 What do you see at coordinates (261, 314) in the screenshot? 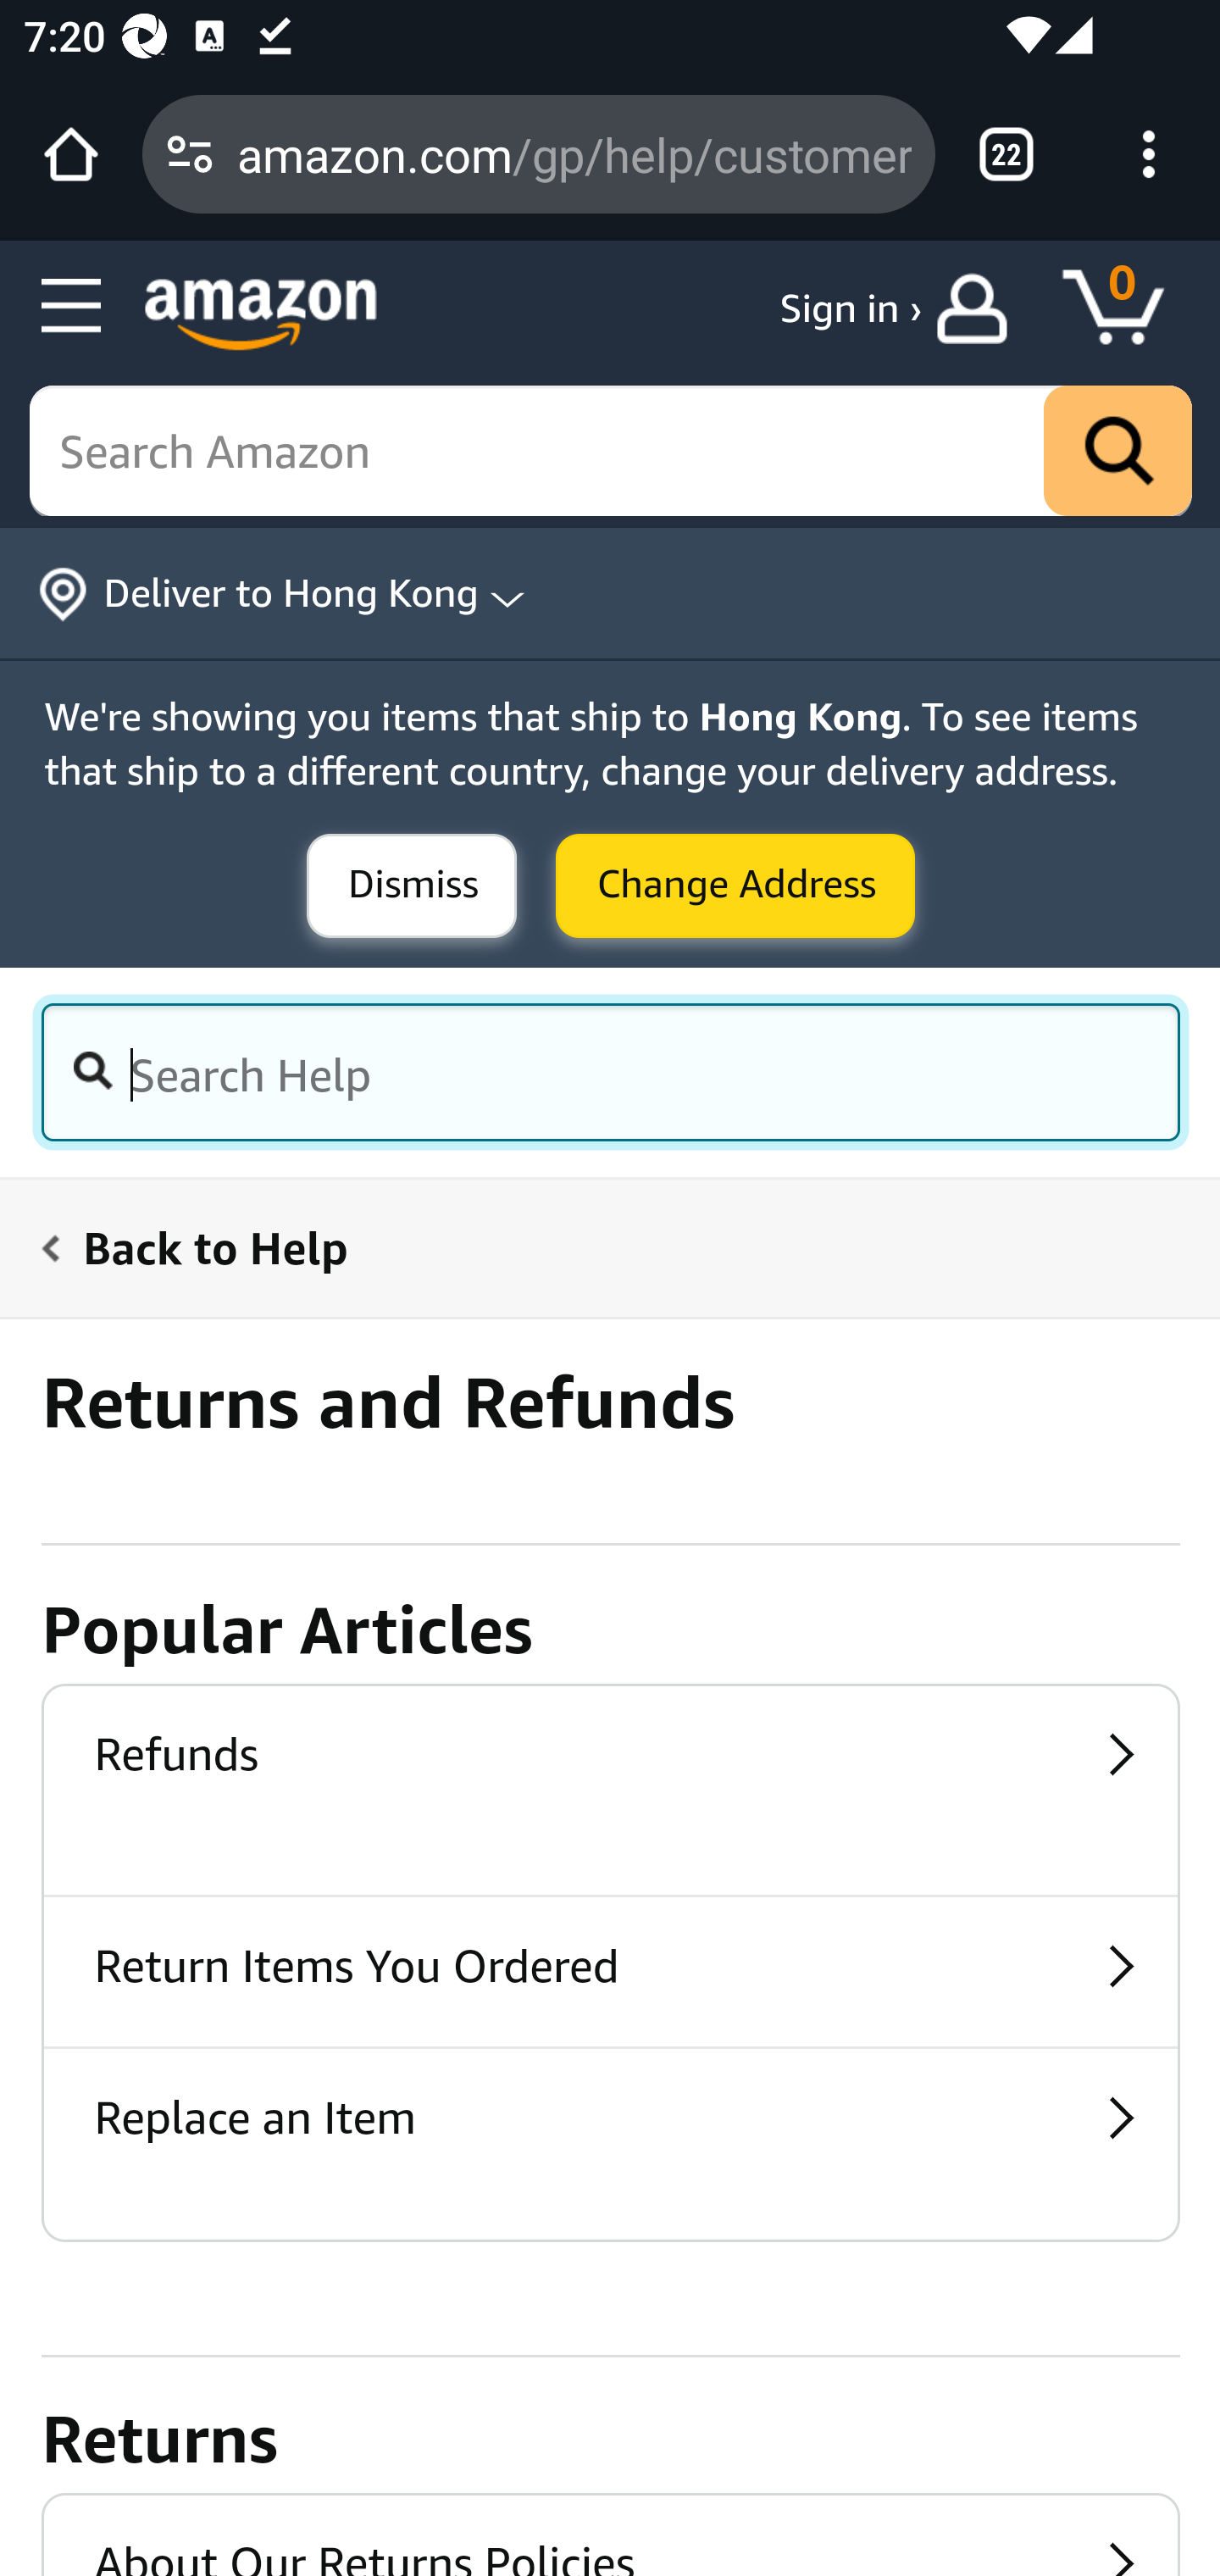
I see `Amazon` at bounding box center [261, 314].